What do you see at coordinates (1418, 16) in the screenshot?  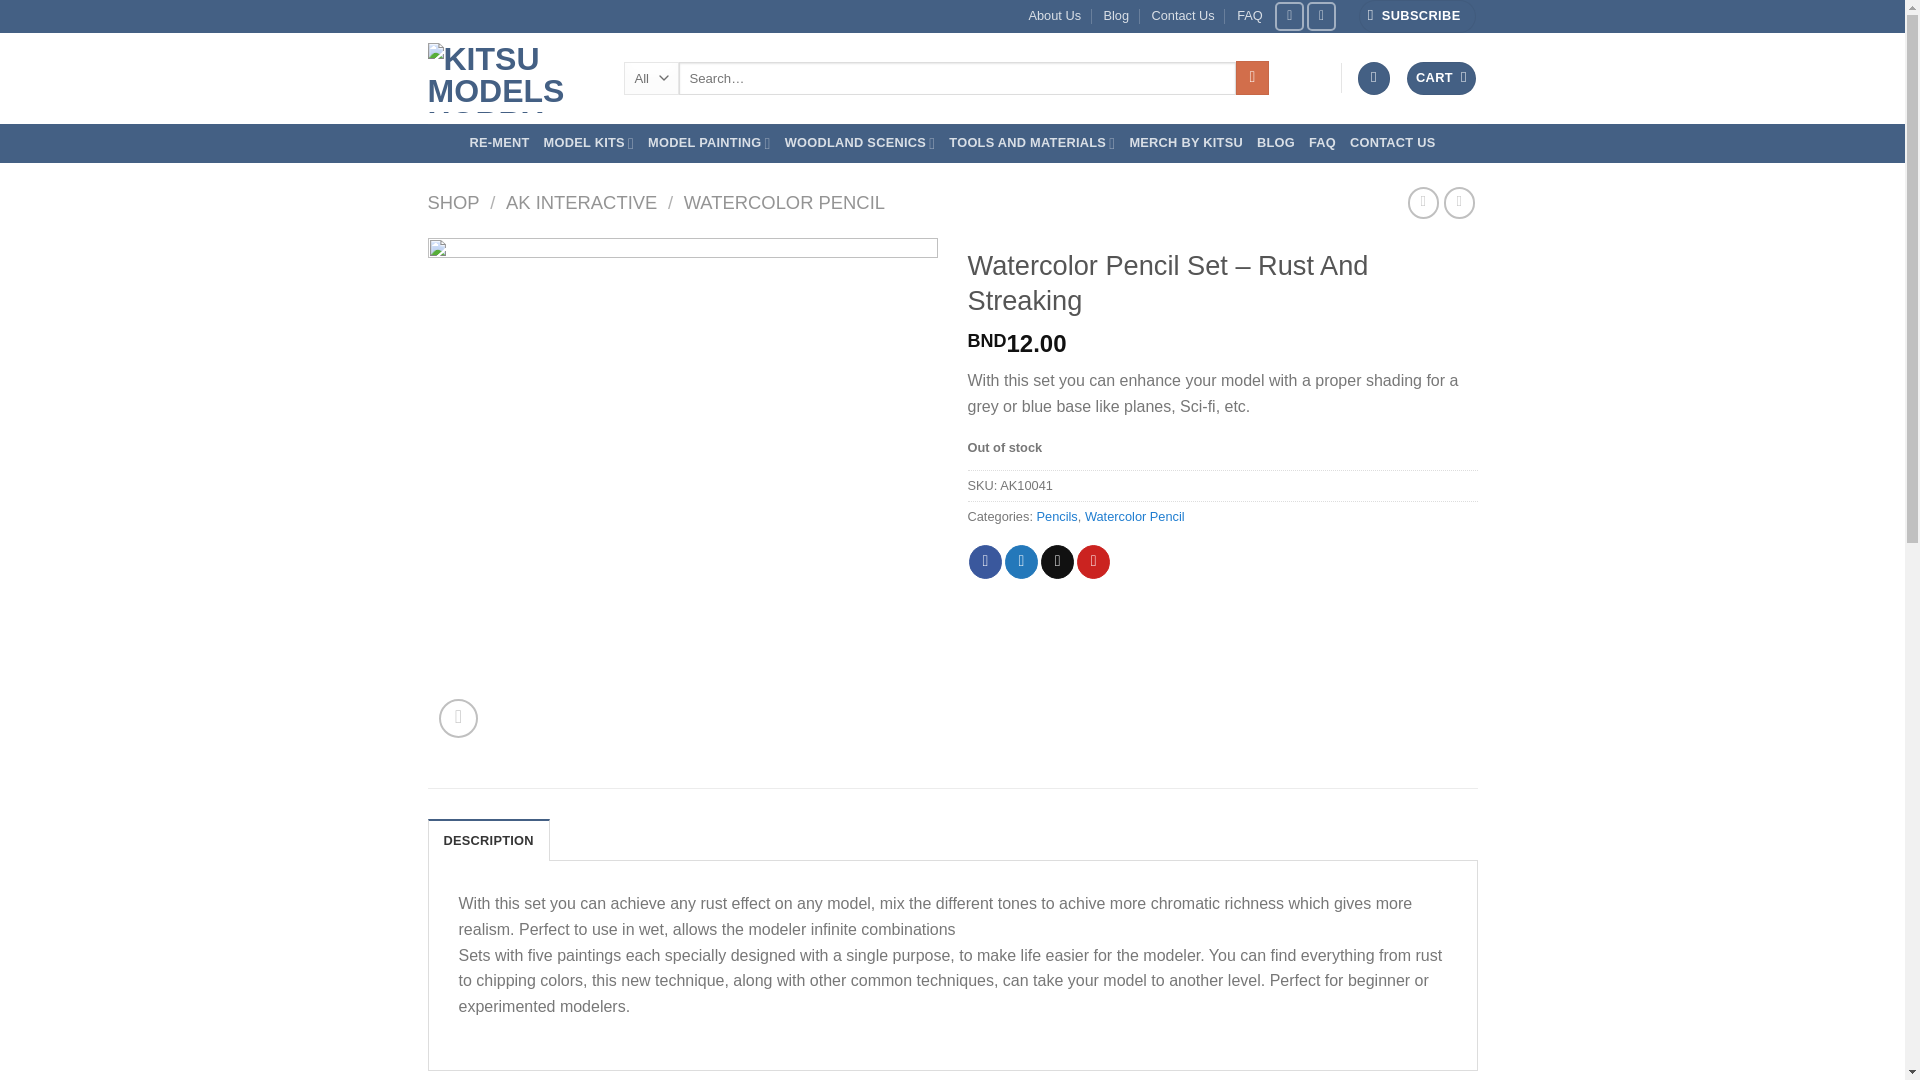 I see `SUBSCRIBE` at bounding box center [1418, 16].